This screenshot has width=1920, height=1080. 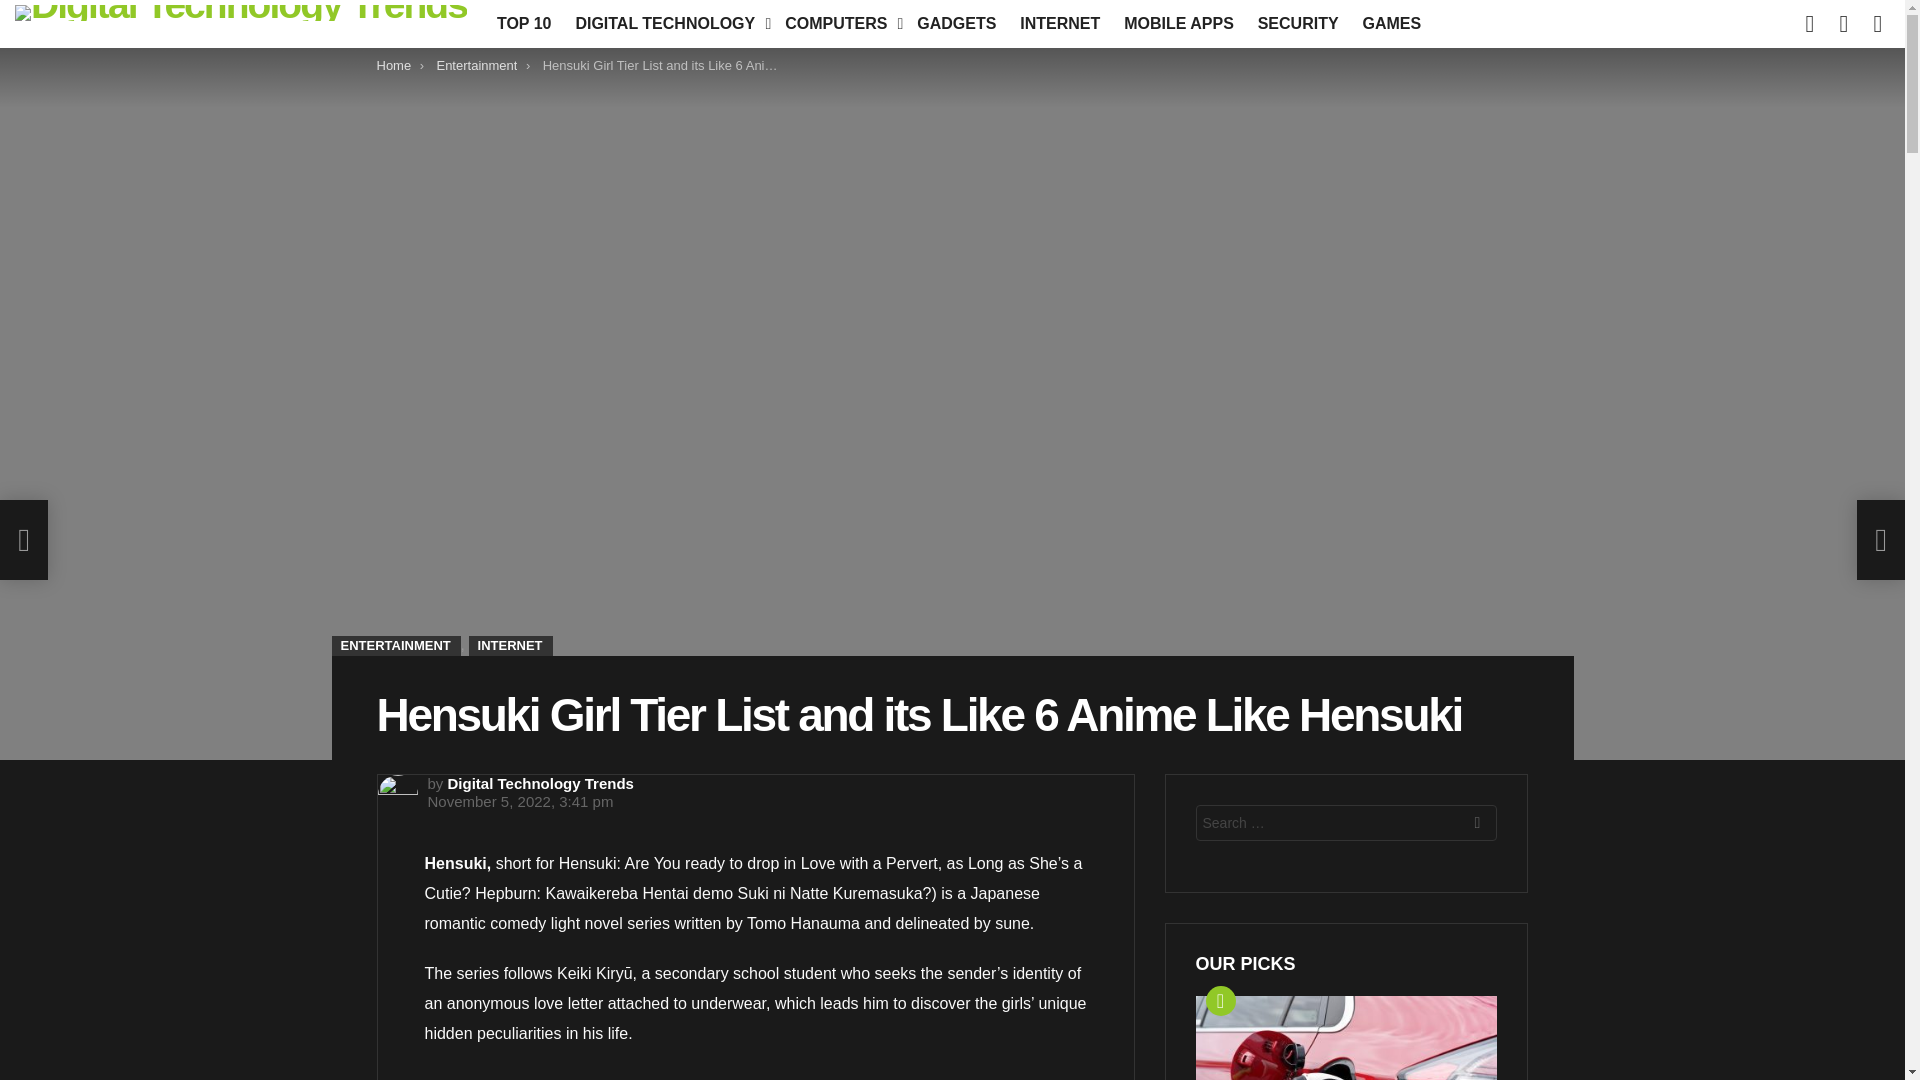 I want to click on MOBILE APPS, so click(x=1178, y=23).